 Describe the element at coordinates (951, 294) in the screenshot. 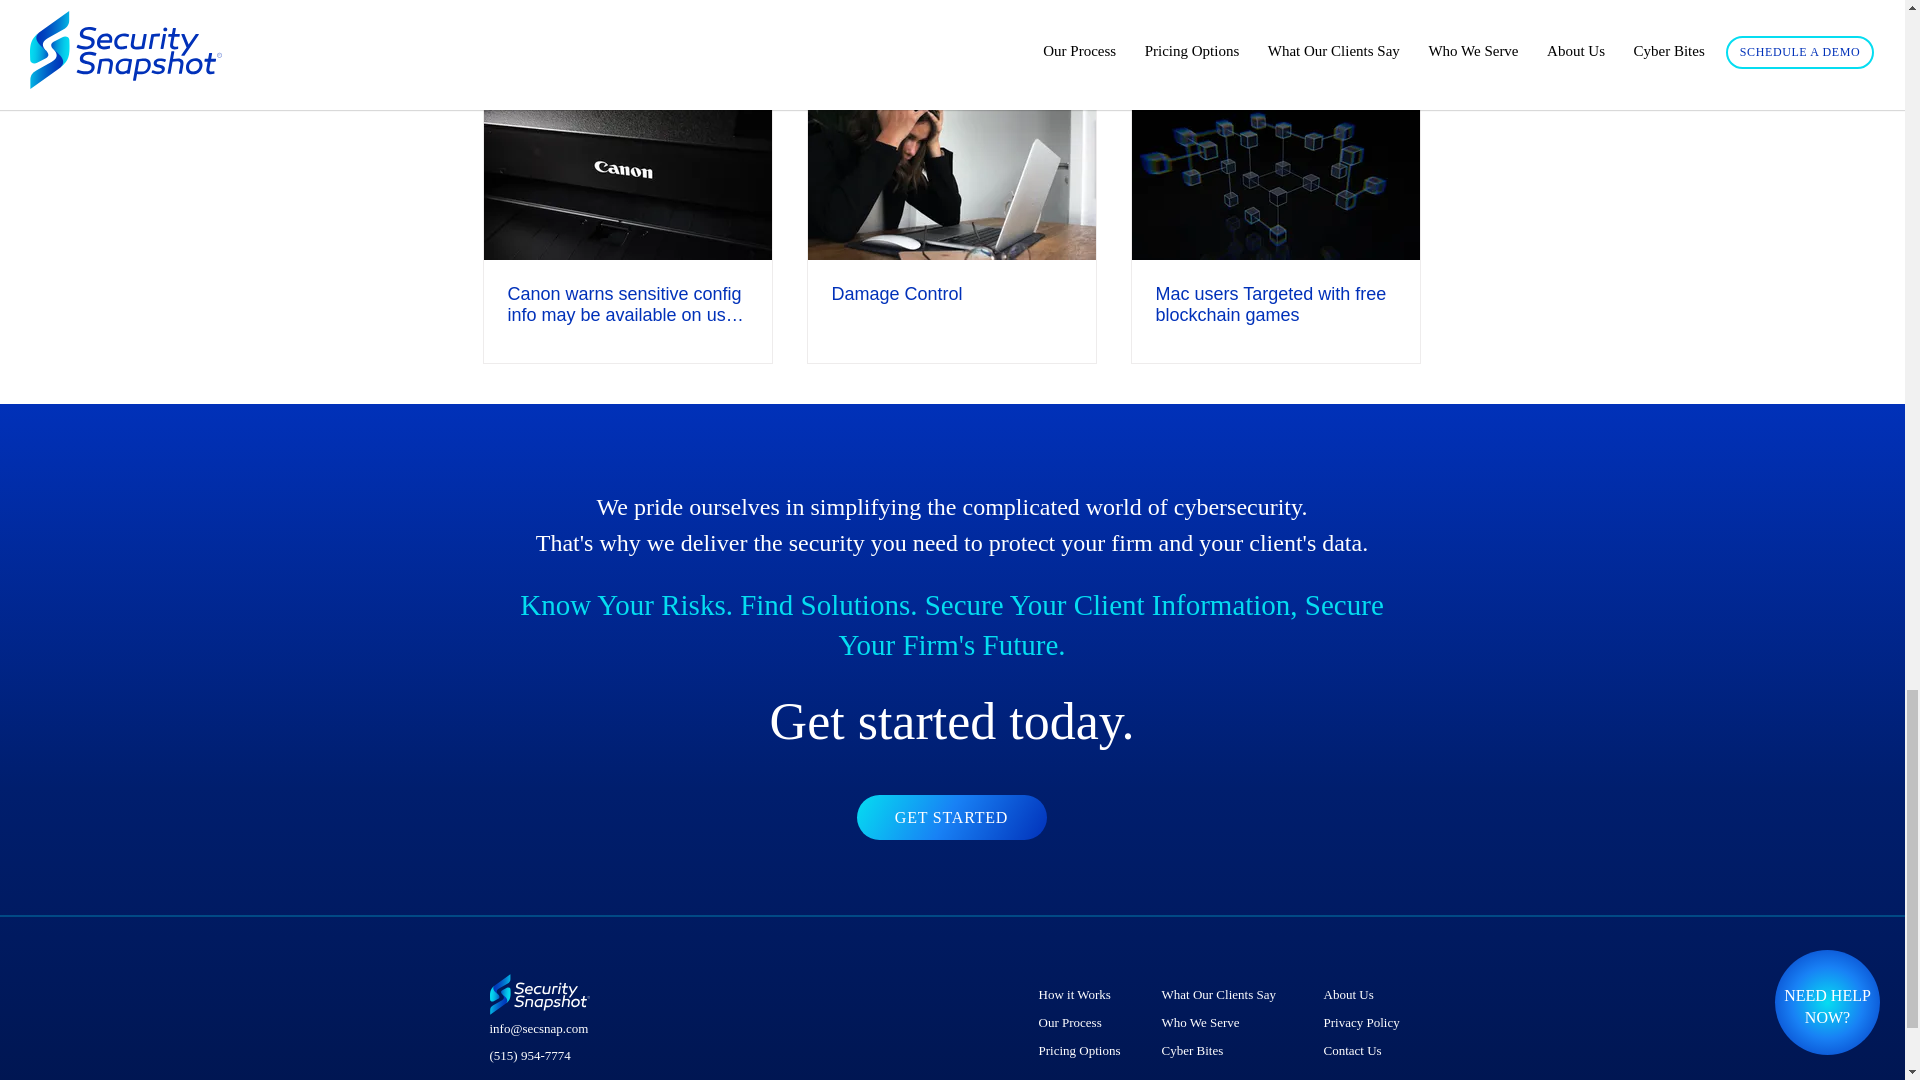

I see `Damage Control` at that location.